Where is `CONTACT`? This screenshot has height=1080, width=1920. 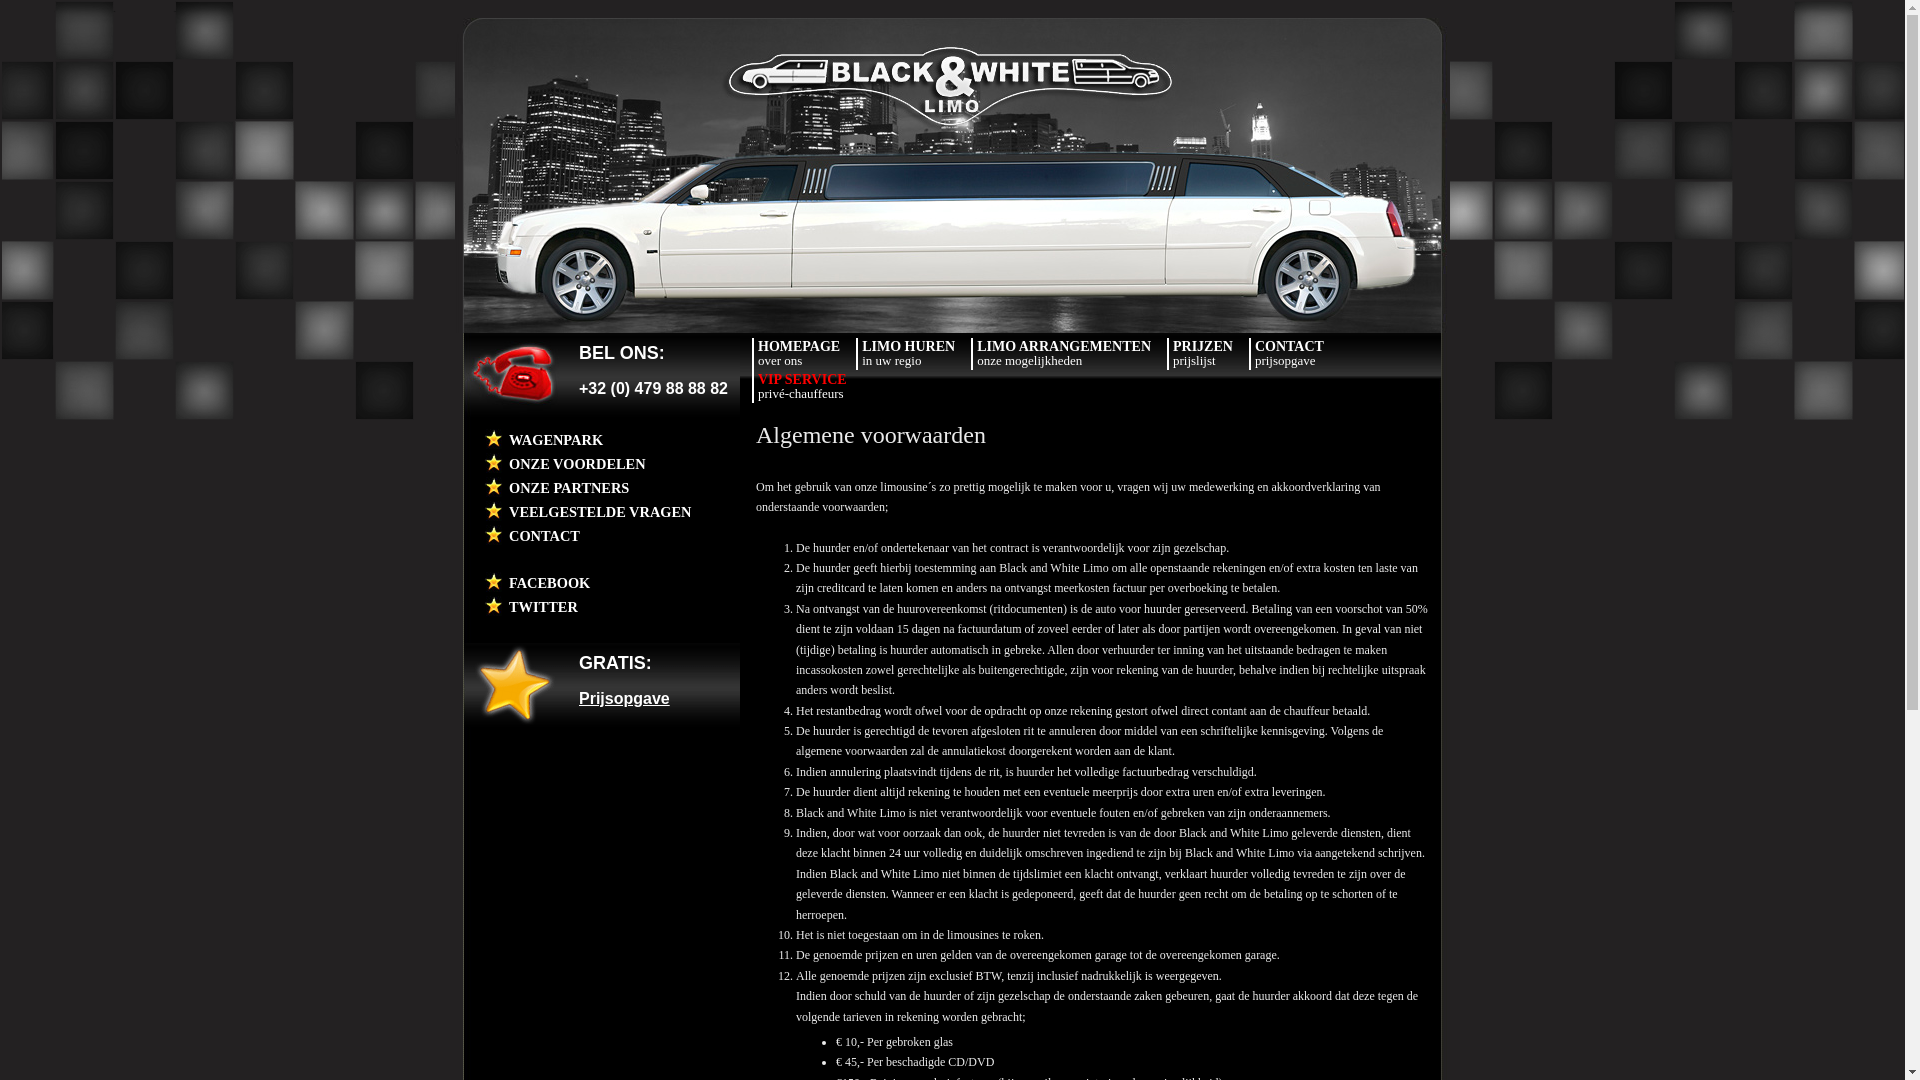
CONTACT is located at coordinates (544, 536).